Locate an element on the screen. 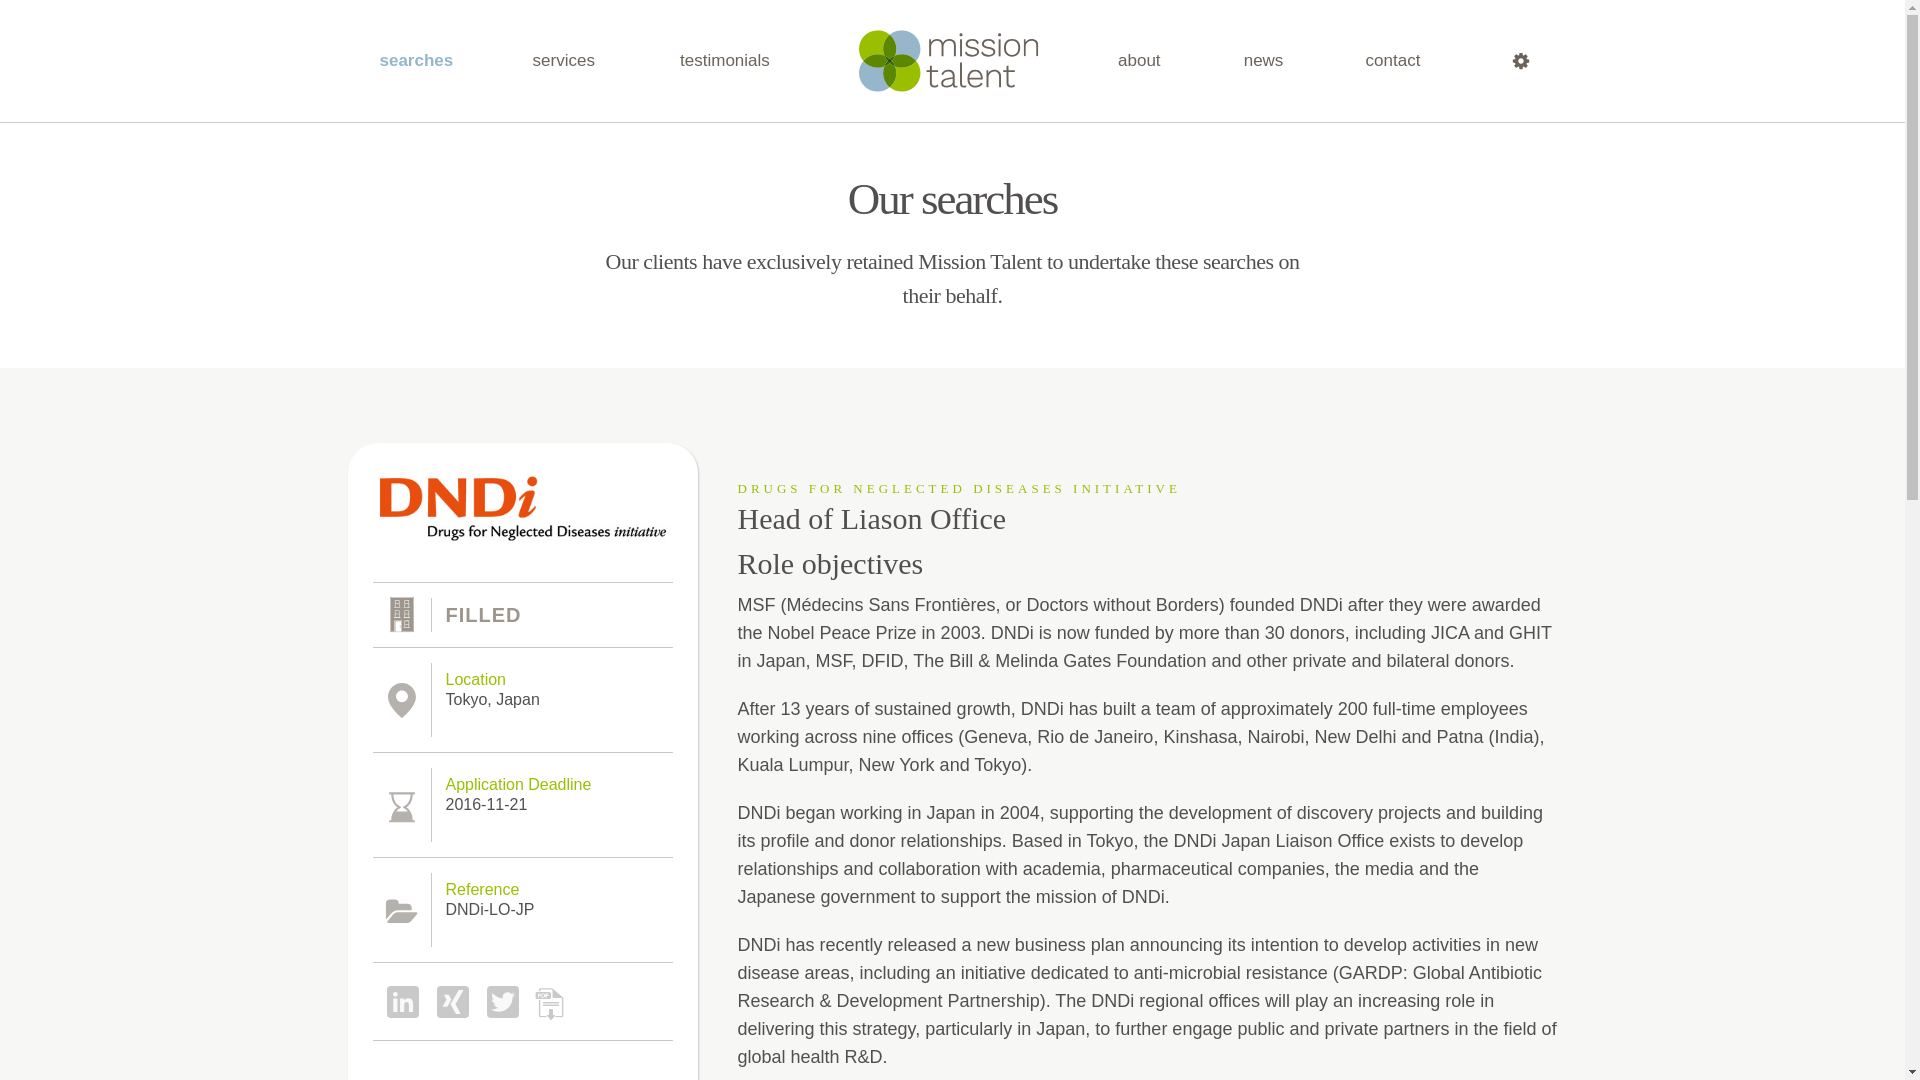 The width and height of the screenshot is (1920, 1080). search is located at coordinates (1514, 60).